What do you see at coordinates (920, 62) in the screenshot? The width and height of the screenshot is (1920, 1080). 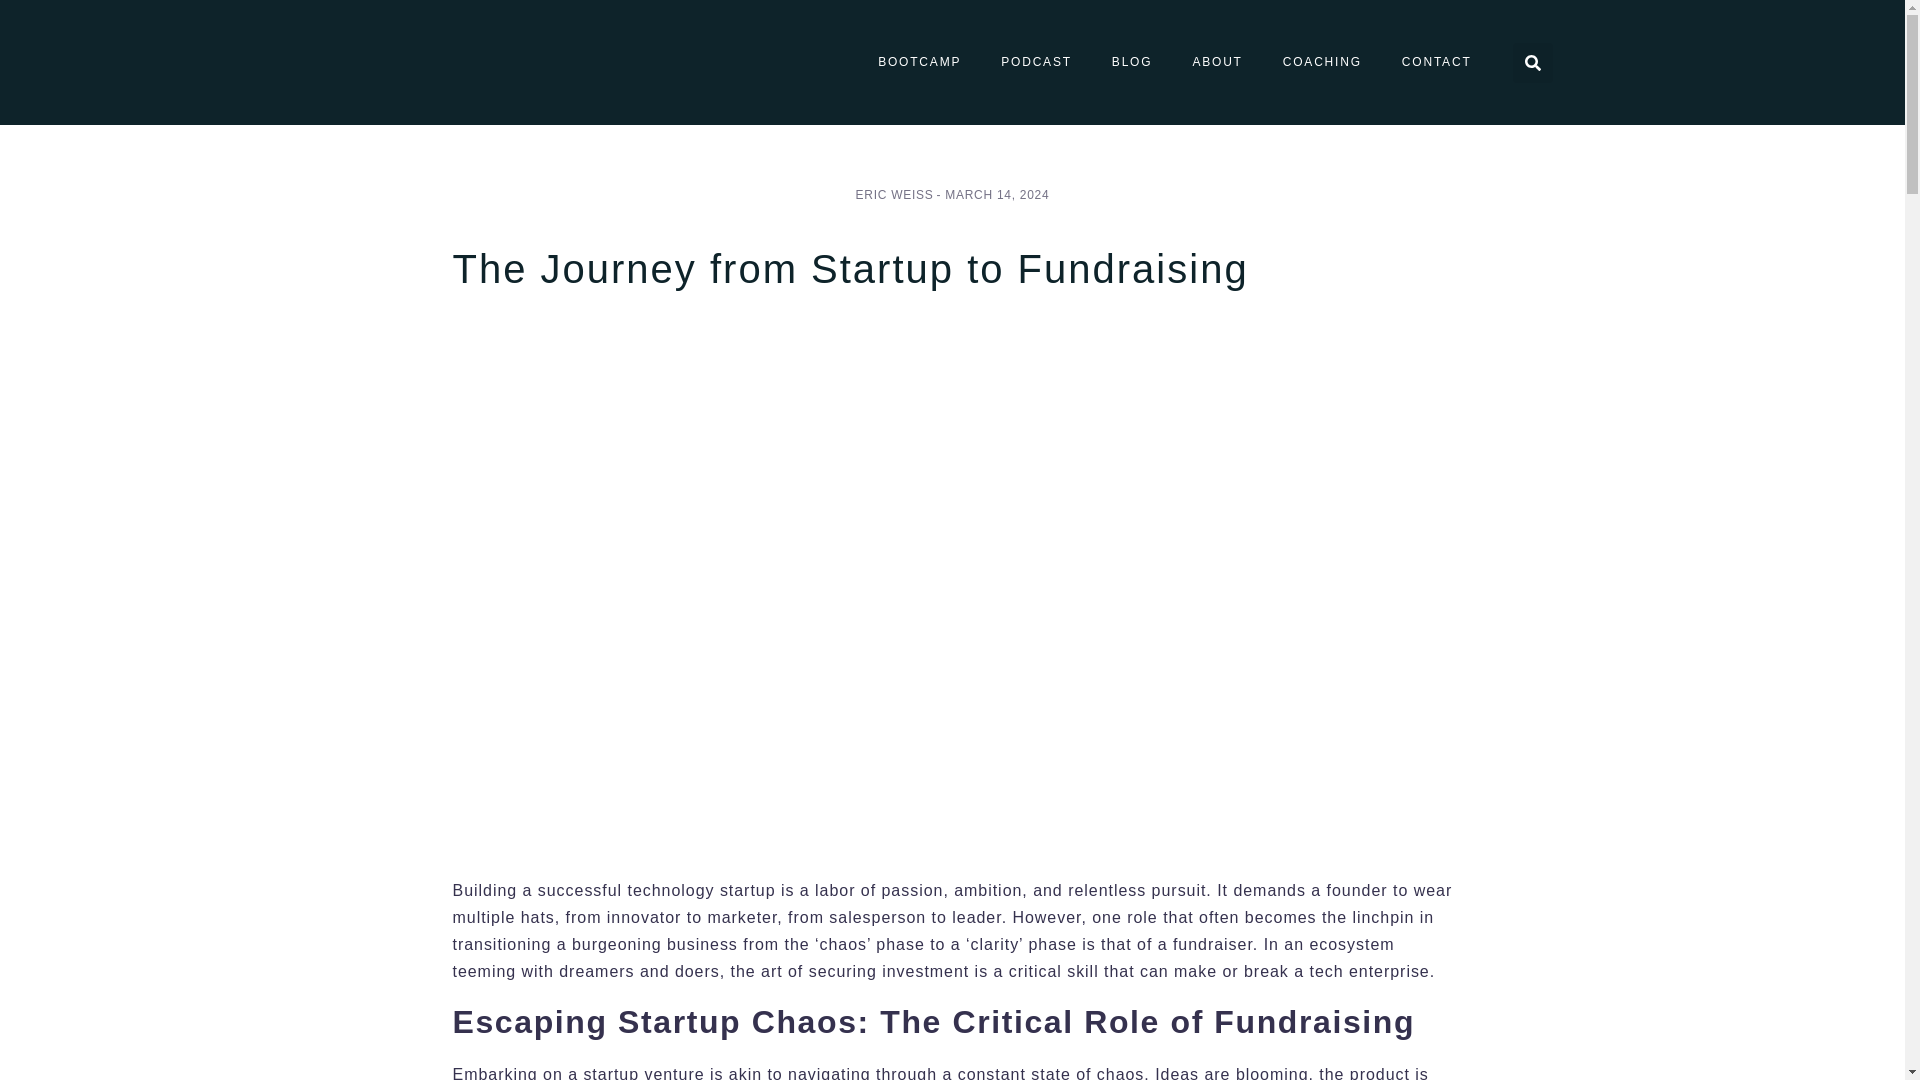 I see `BOOTCAMP` at bounding box center [920, 62].